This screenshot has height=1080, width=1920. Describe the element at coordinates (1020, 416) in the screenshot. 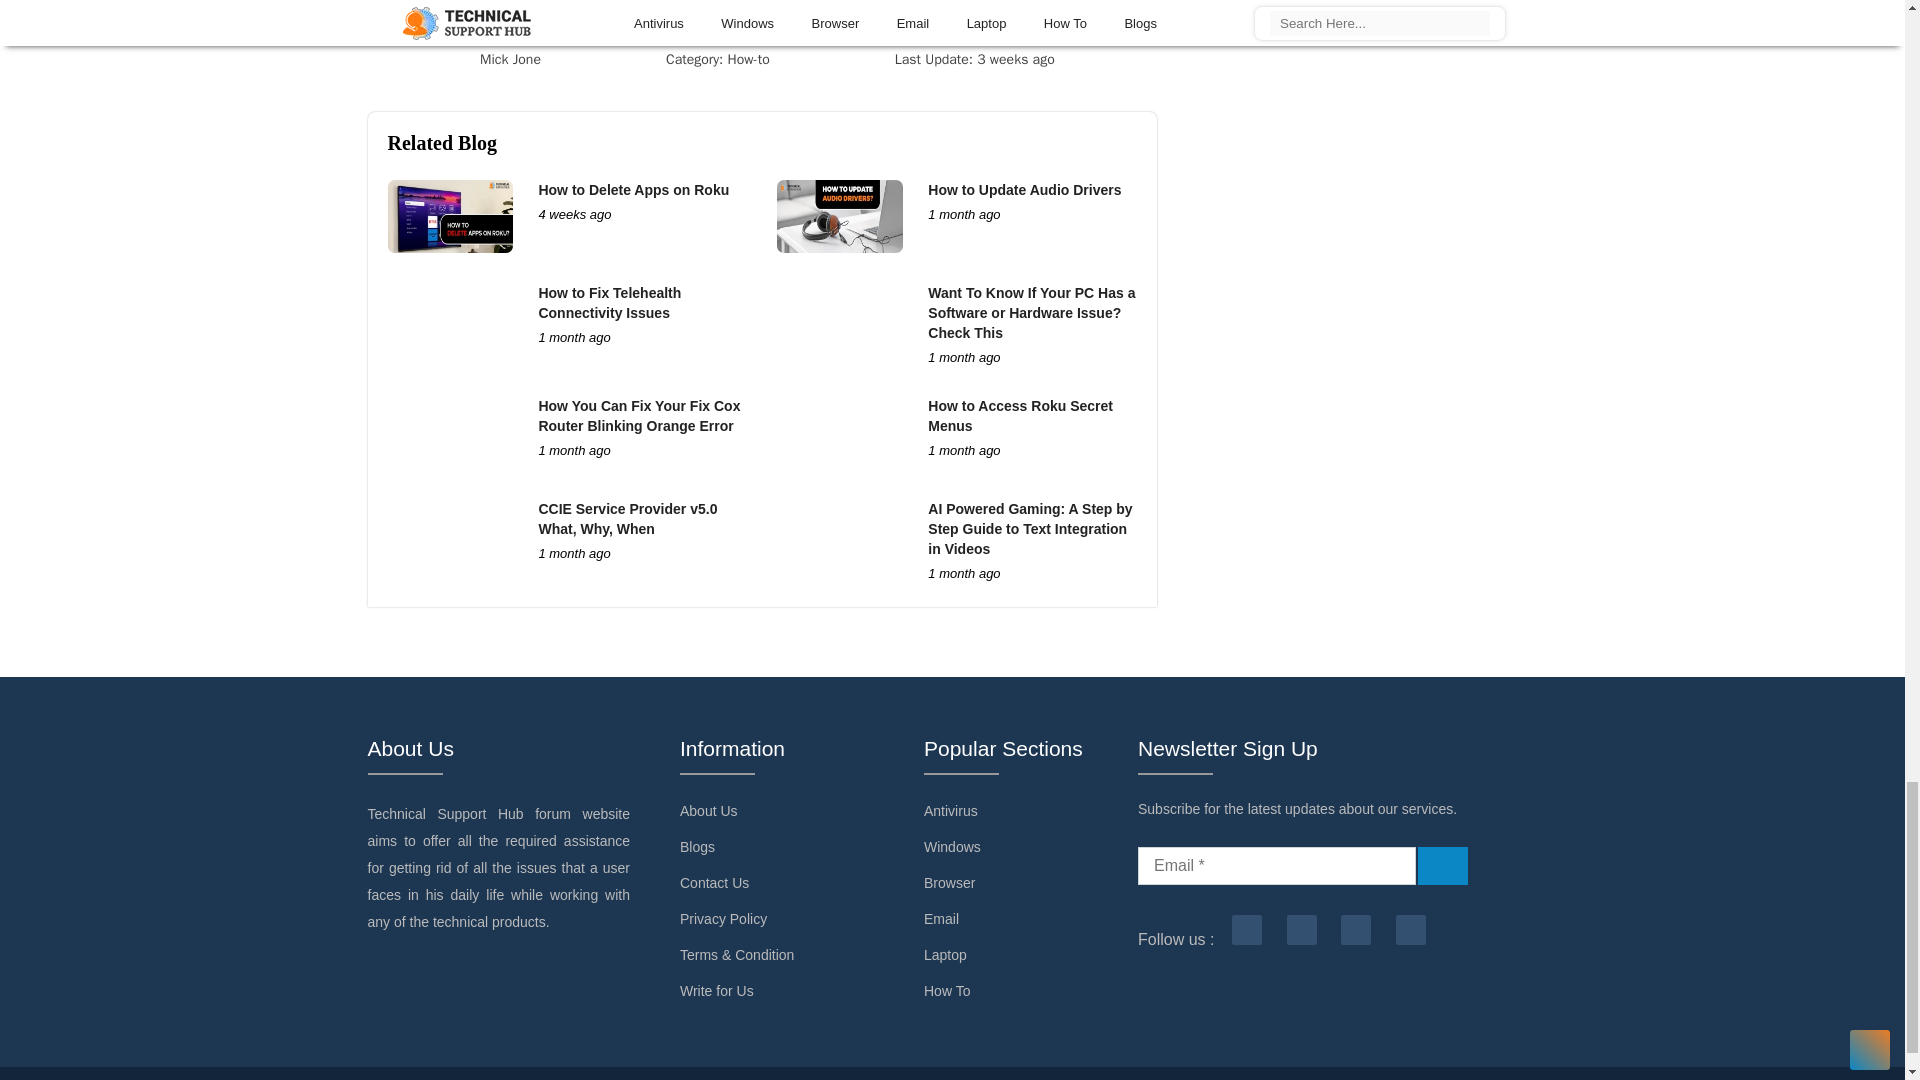

I see `How to Access Roku Secret Menus` at that location.